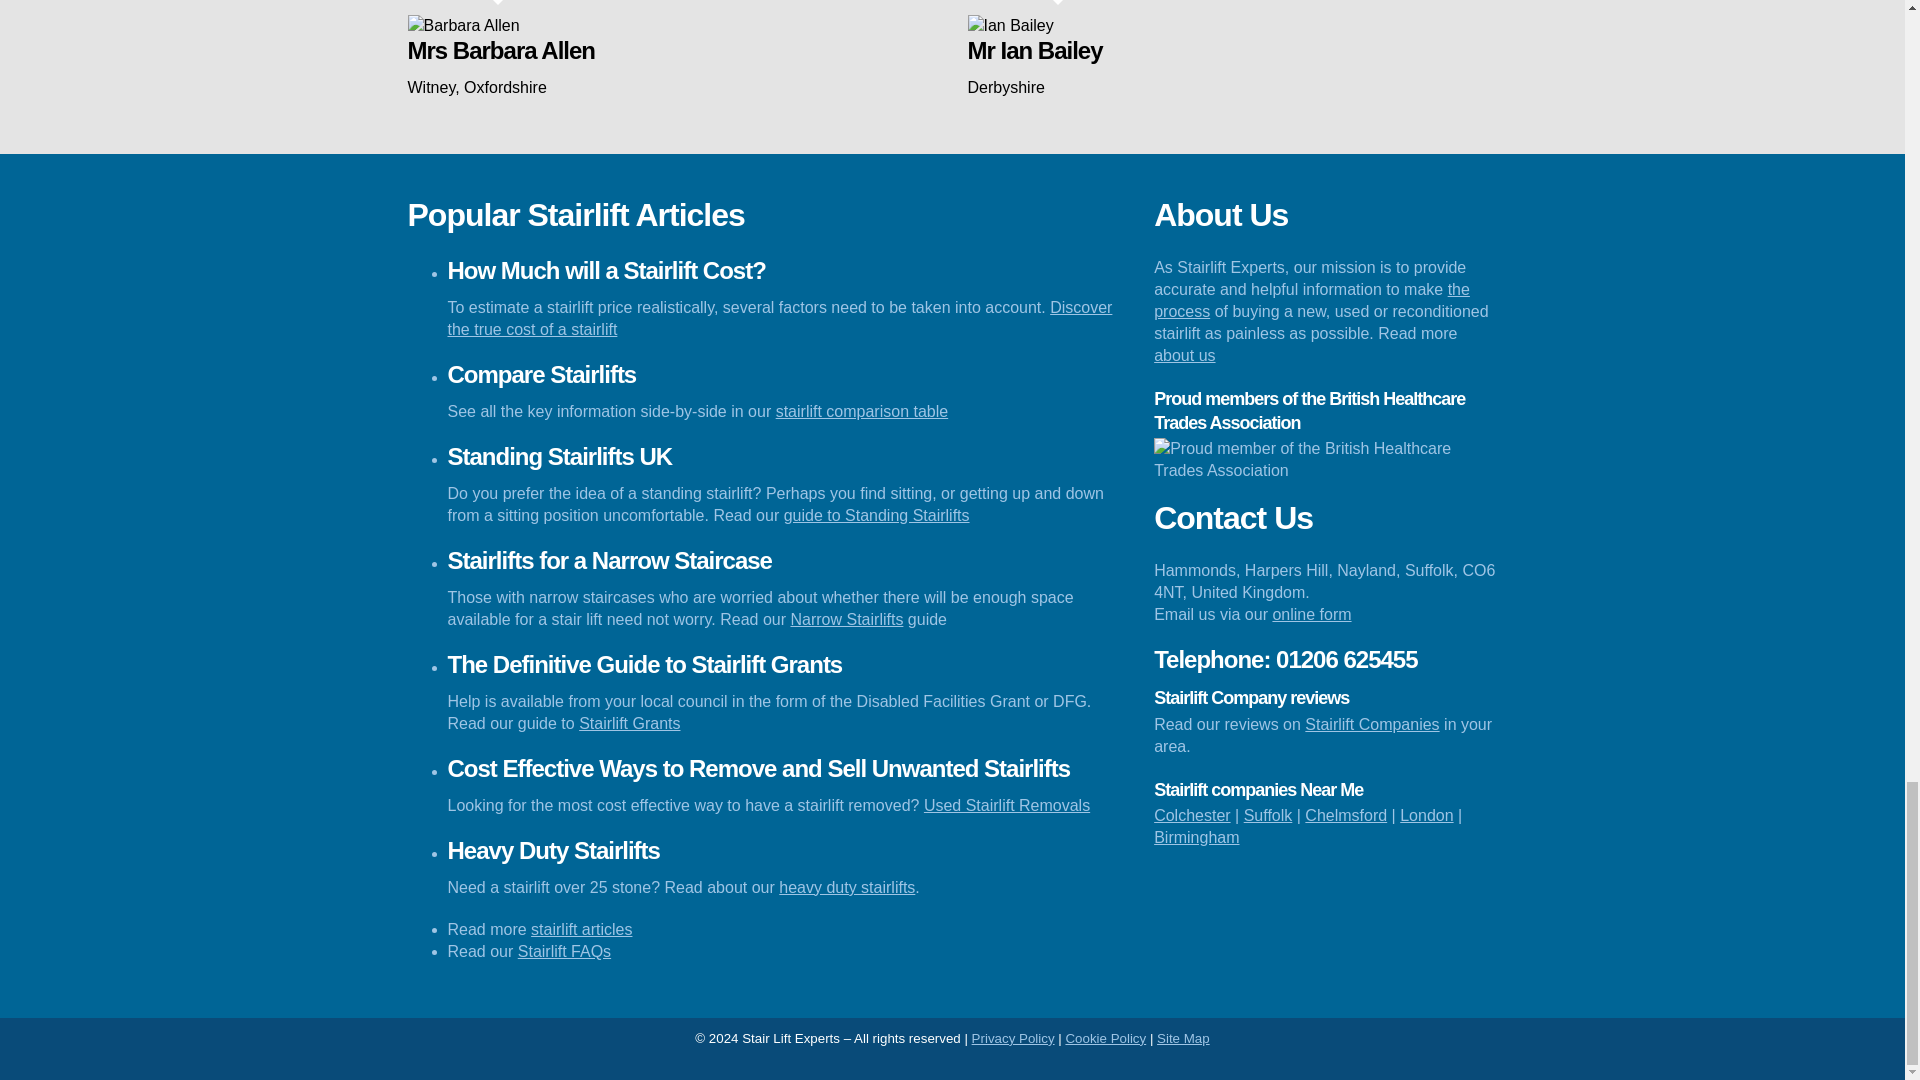  I want to click on Discover the true cost of a stairlift, so click(780, 318).